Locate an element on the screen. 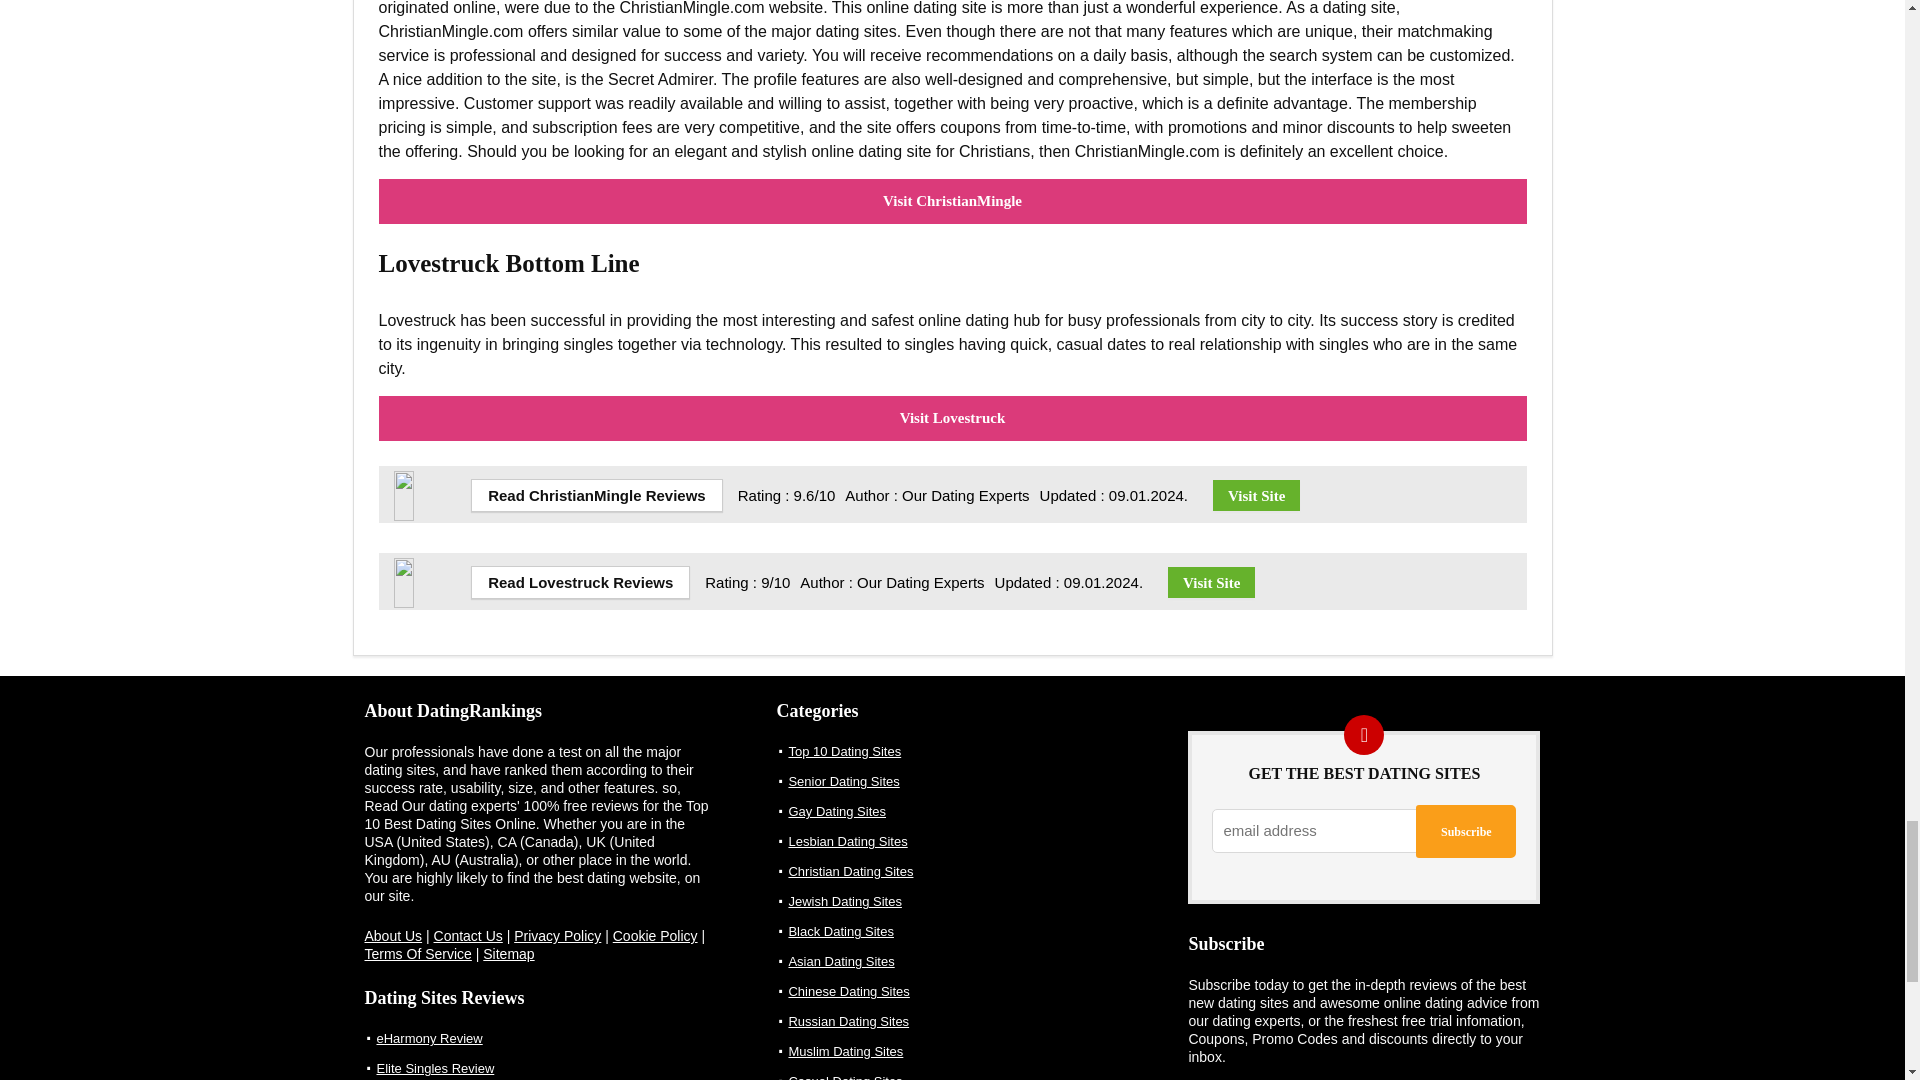 The height and width of the screenshot is (1080, 1920). Visit ChristianMingle is located at coordinates (1256, 494).